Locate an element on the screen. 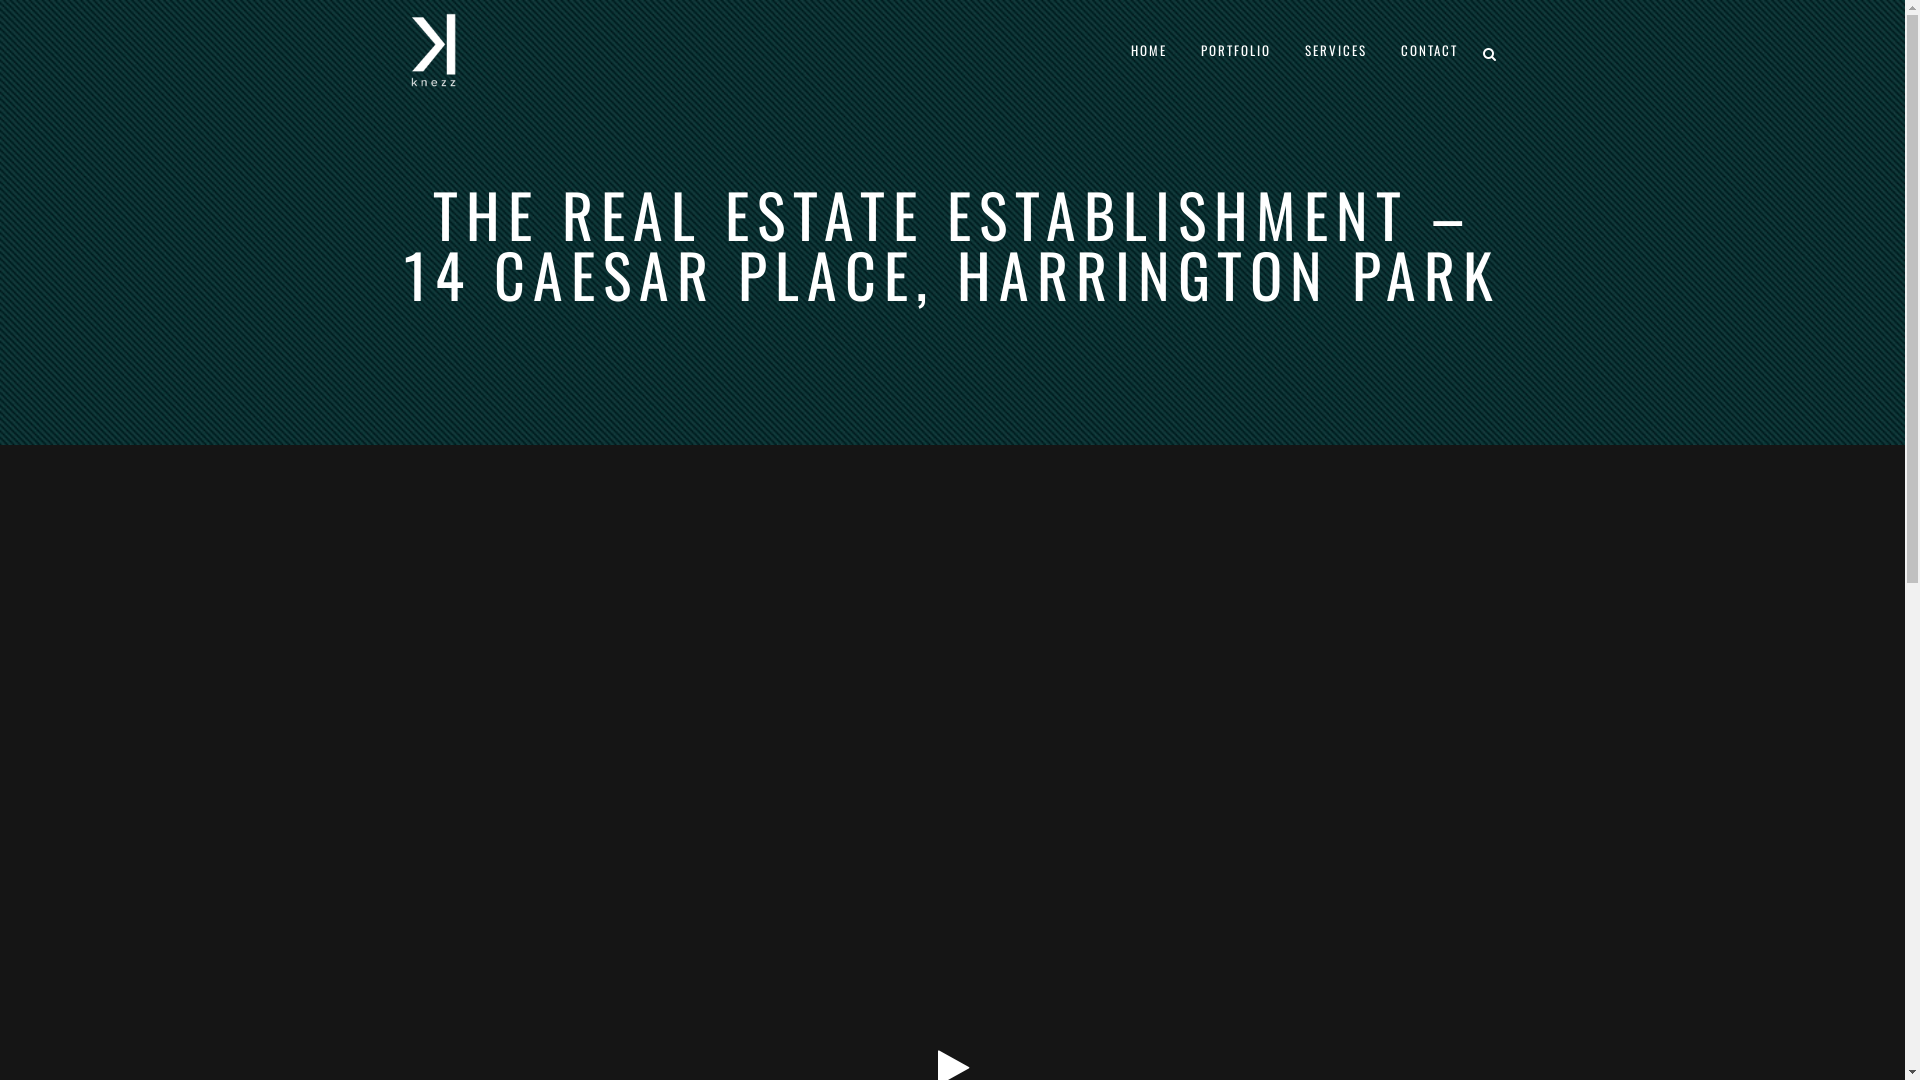 Image resolution: width=1920 pixels, height=1080 pixels. HOME is located at coordinates (1149, 50).